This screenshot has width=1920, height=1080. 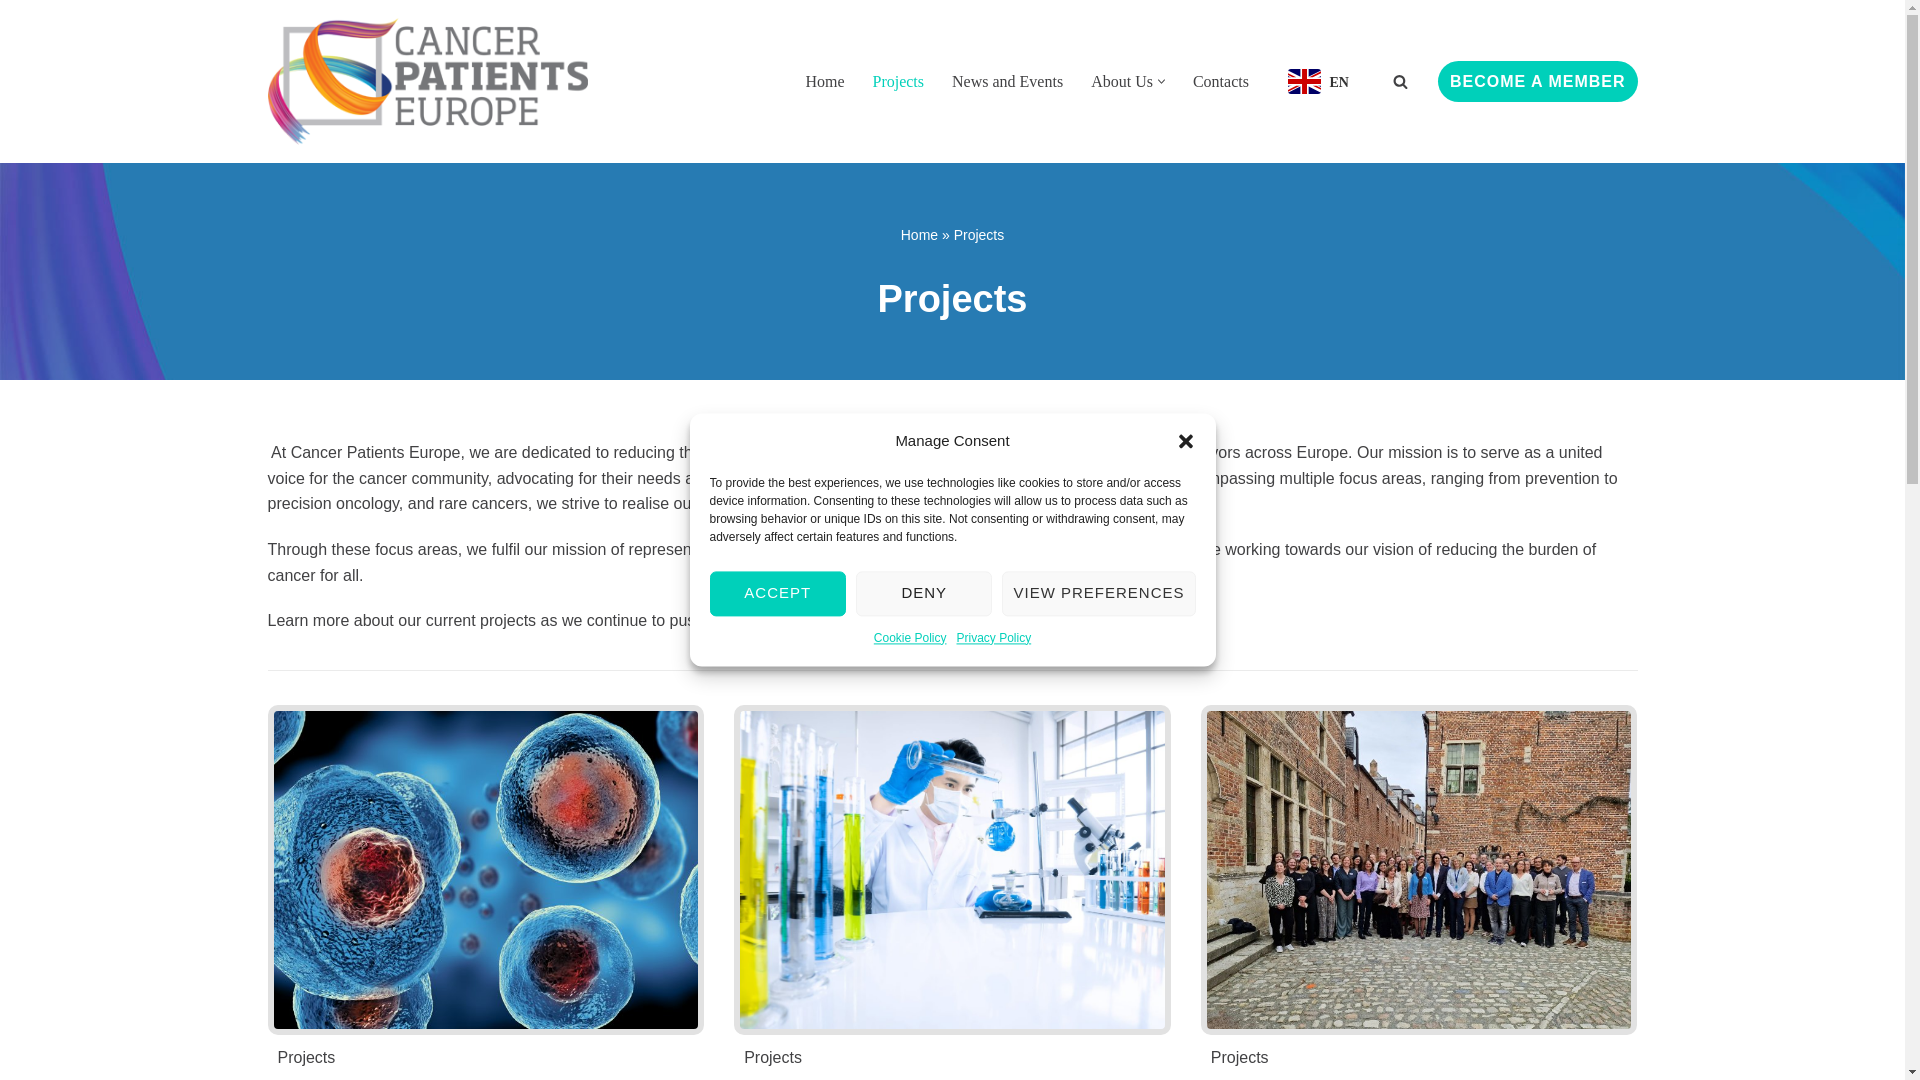 I want to click on About Us, so click(x=1122, y=82).